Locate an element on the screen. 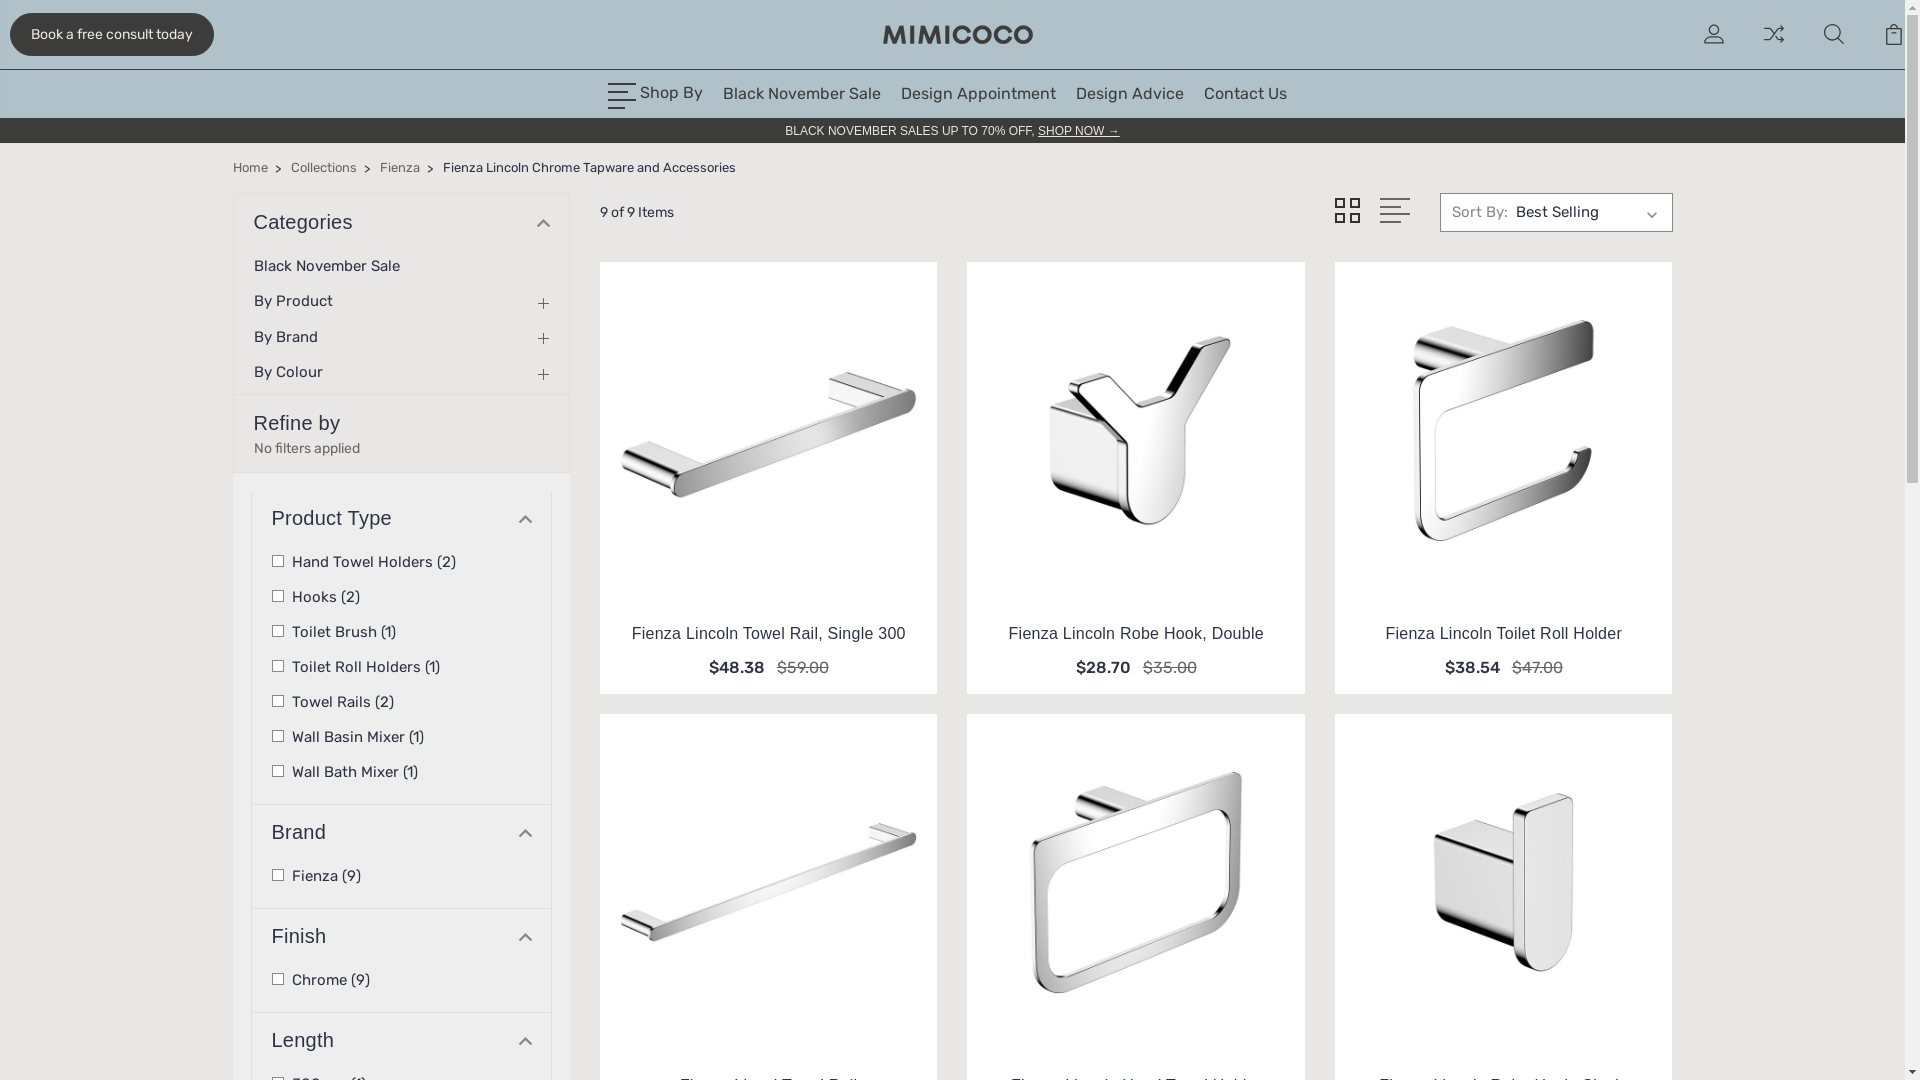 The image size is (1920, 1080). Fienza Fienza Lincol Towel Rail is located at coordinates (768, 882).